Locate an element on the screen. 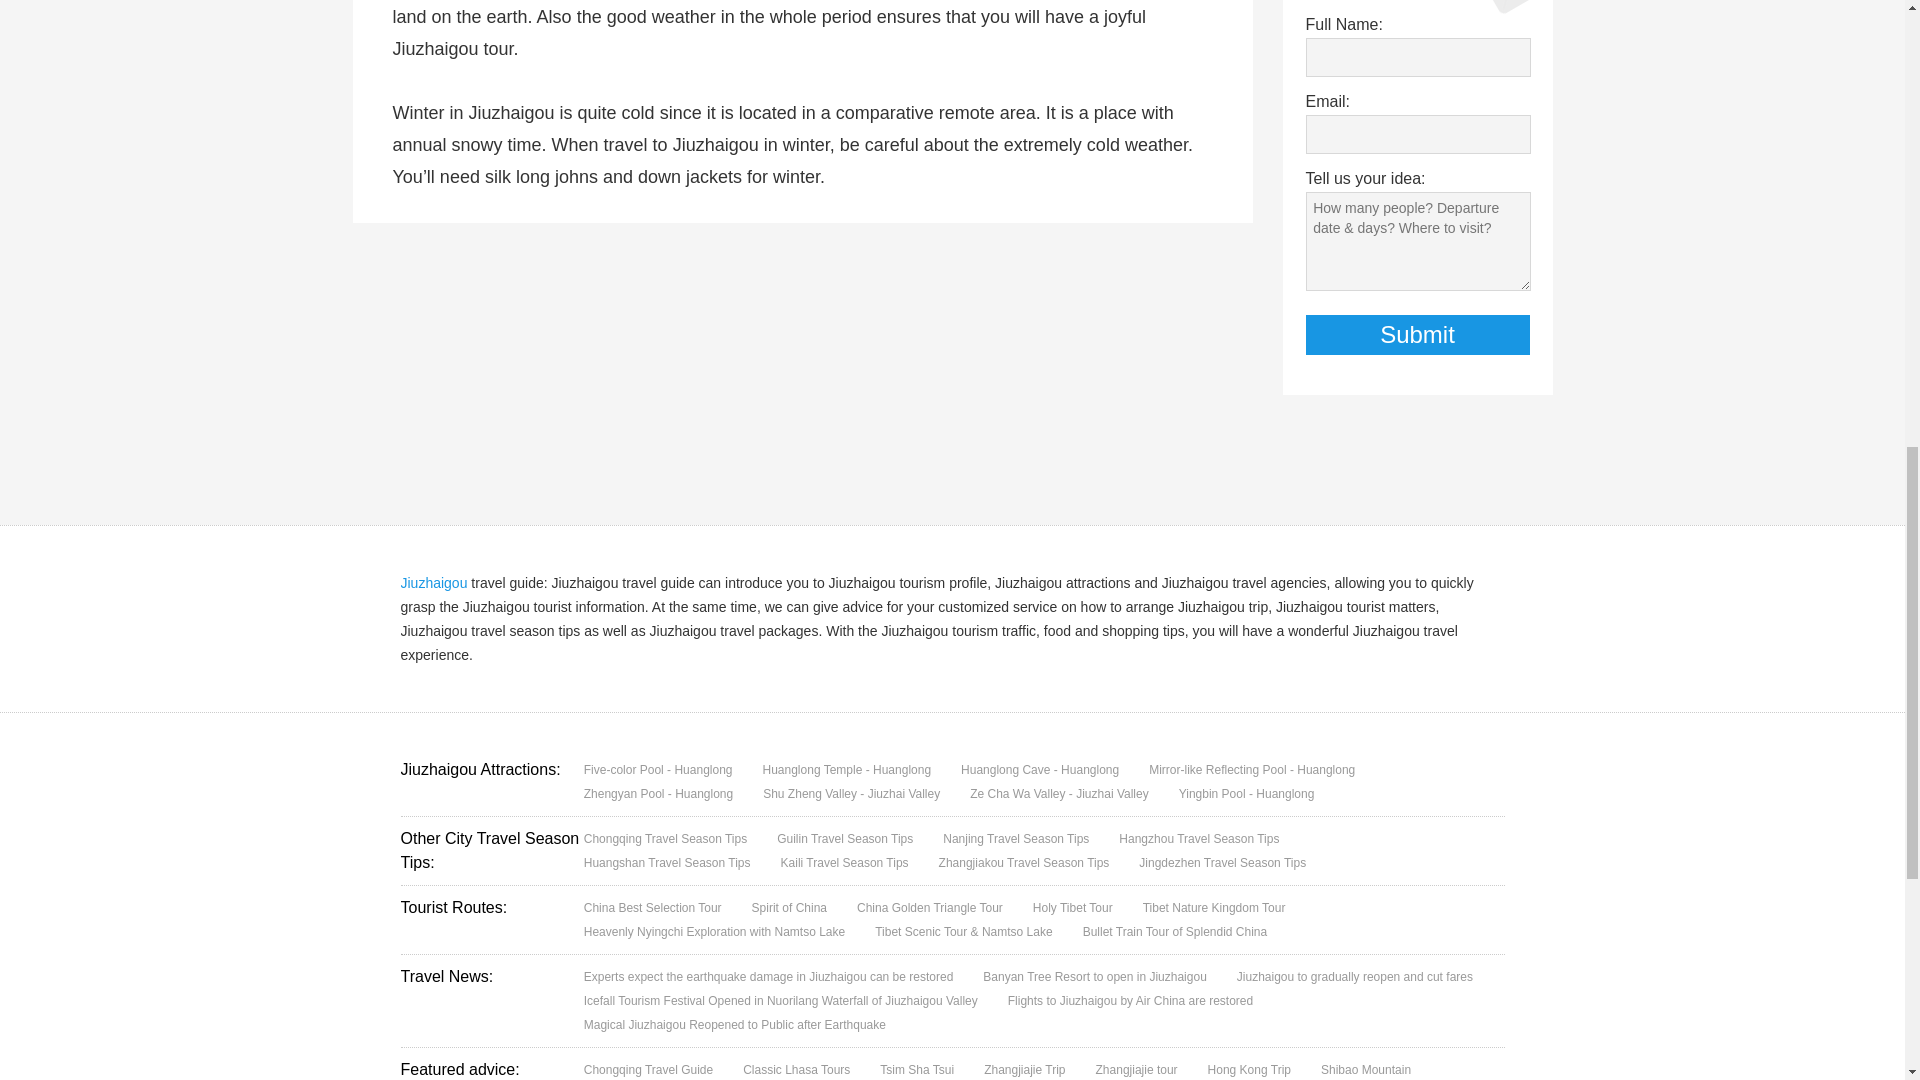 This screenshot has width=1920, height=1080. Jiuzhaigou is located at coordinates (432, 582).